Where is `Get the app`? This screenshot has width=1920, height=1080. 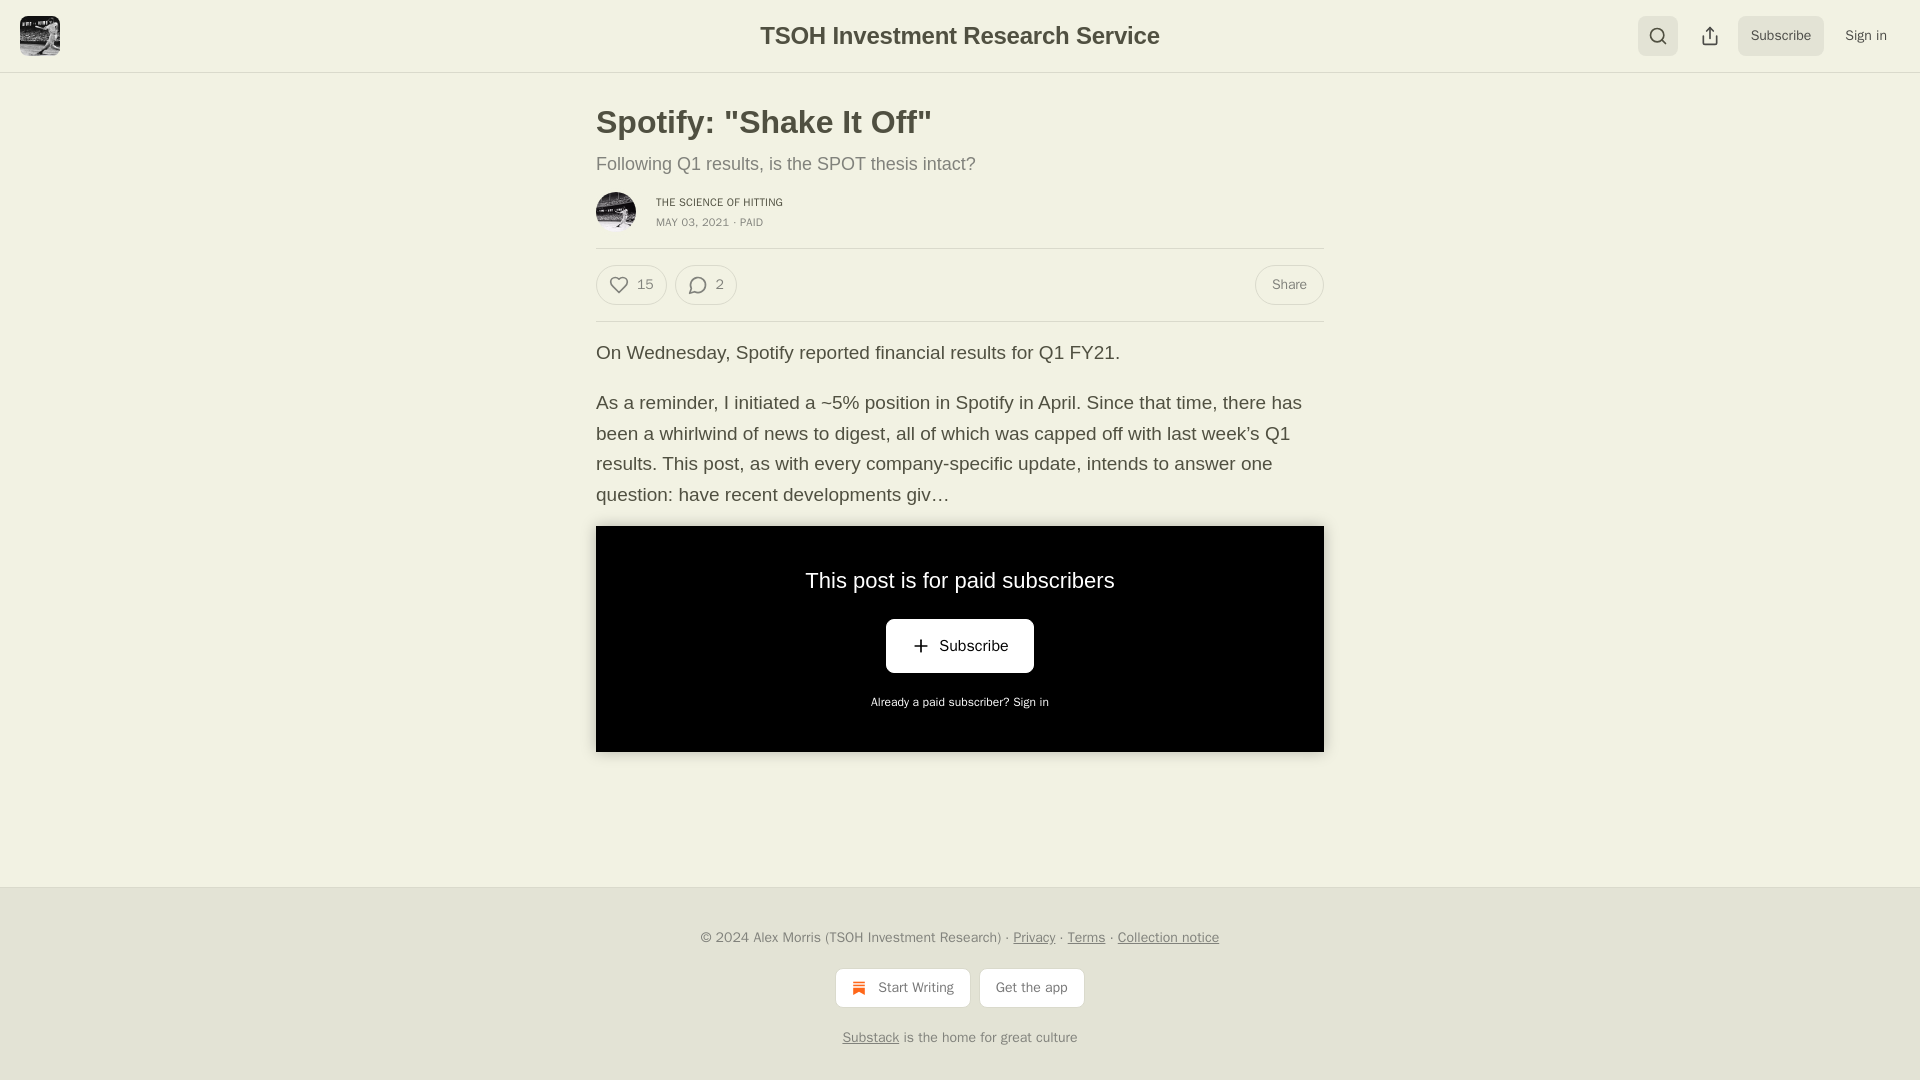 Get the app is located at coordinates (1032, 987).